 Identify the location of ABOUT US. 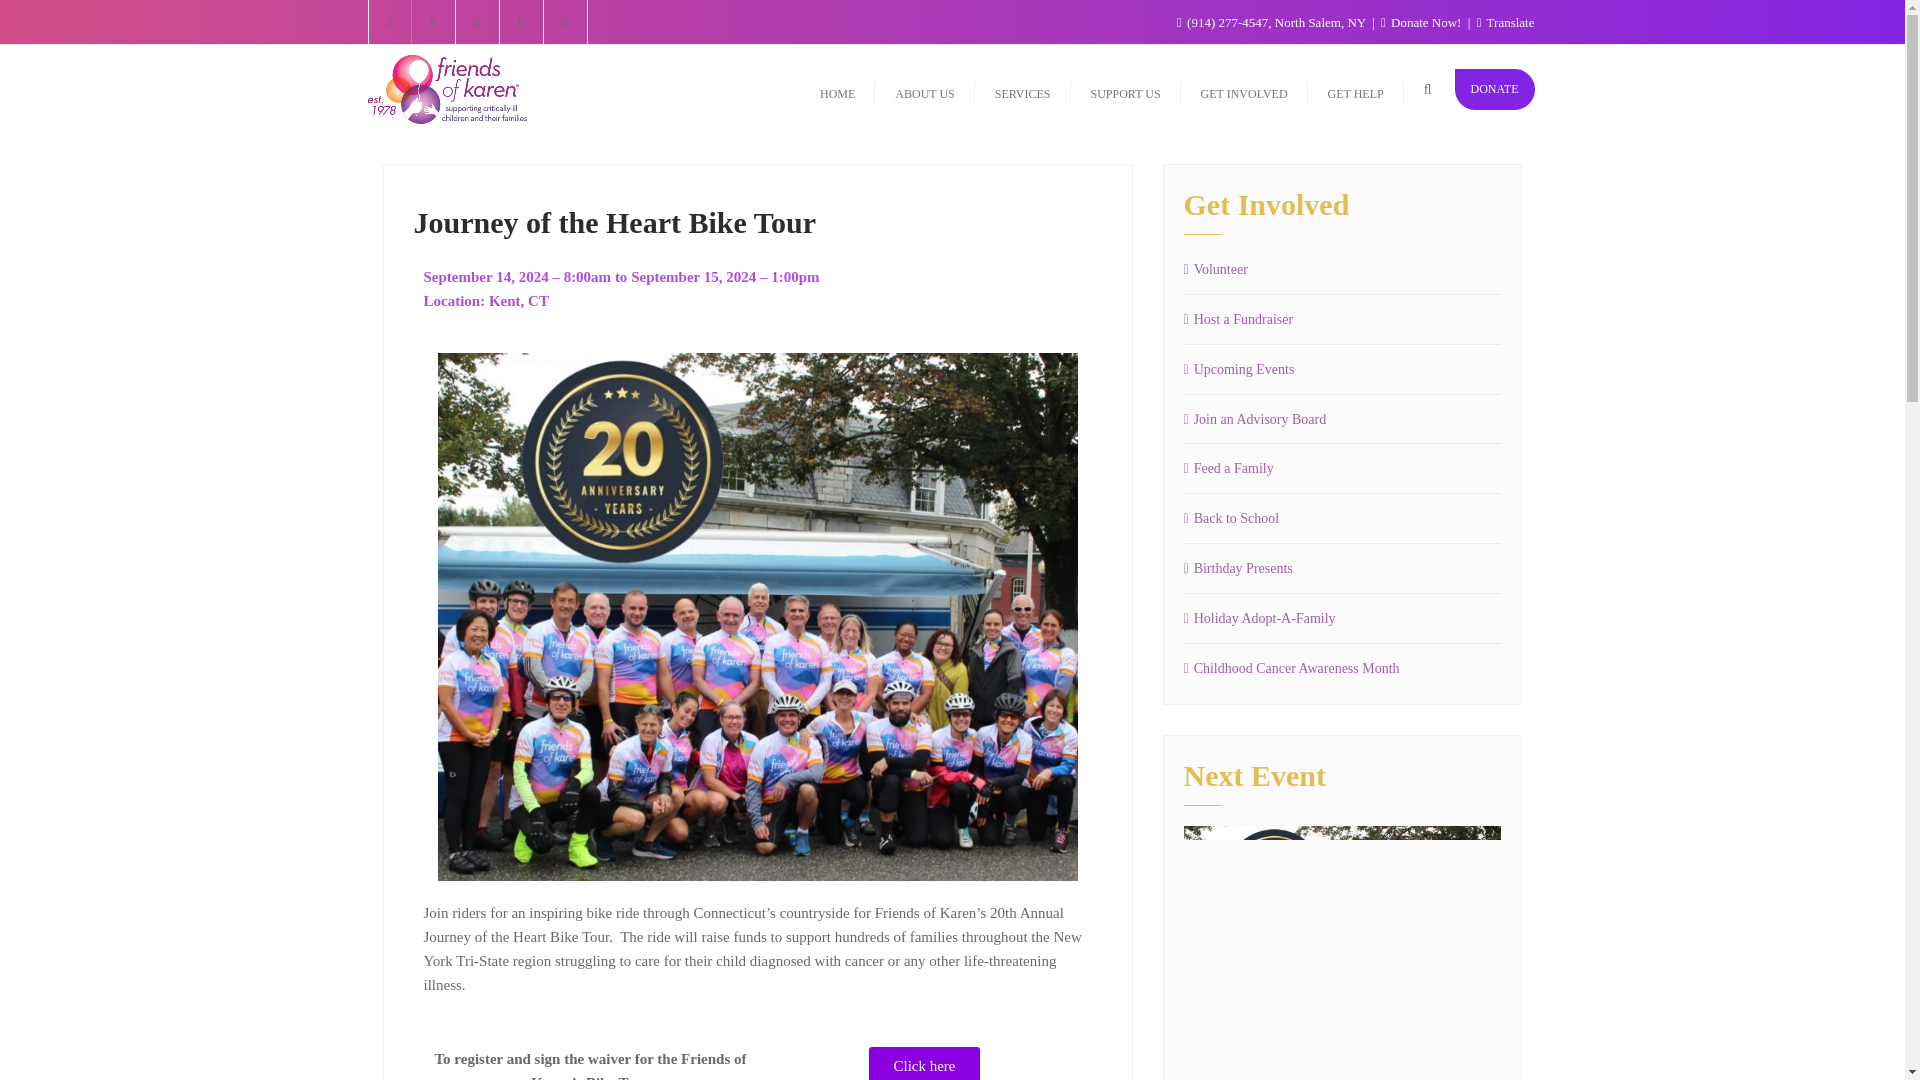
(924, 90).